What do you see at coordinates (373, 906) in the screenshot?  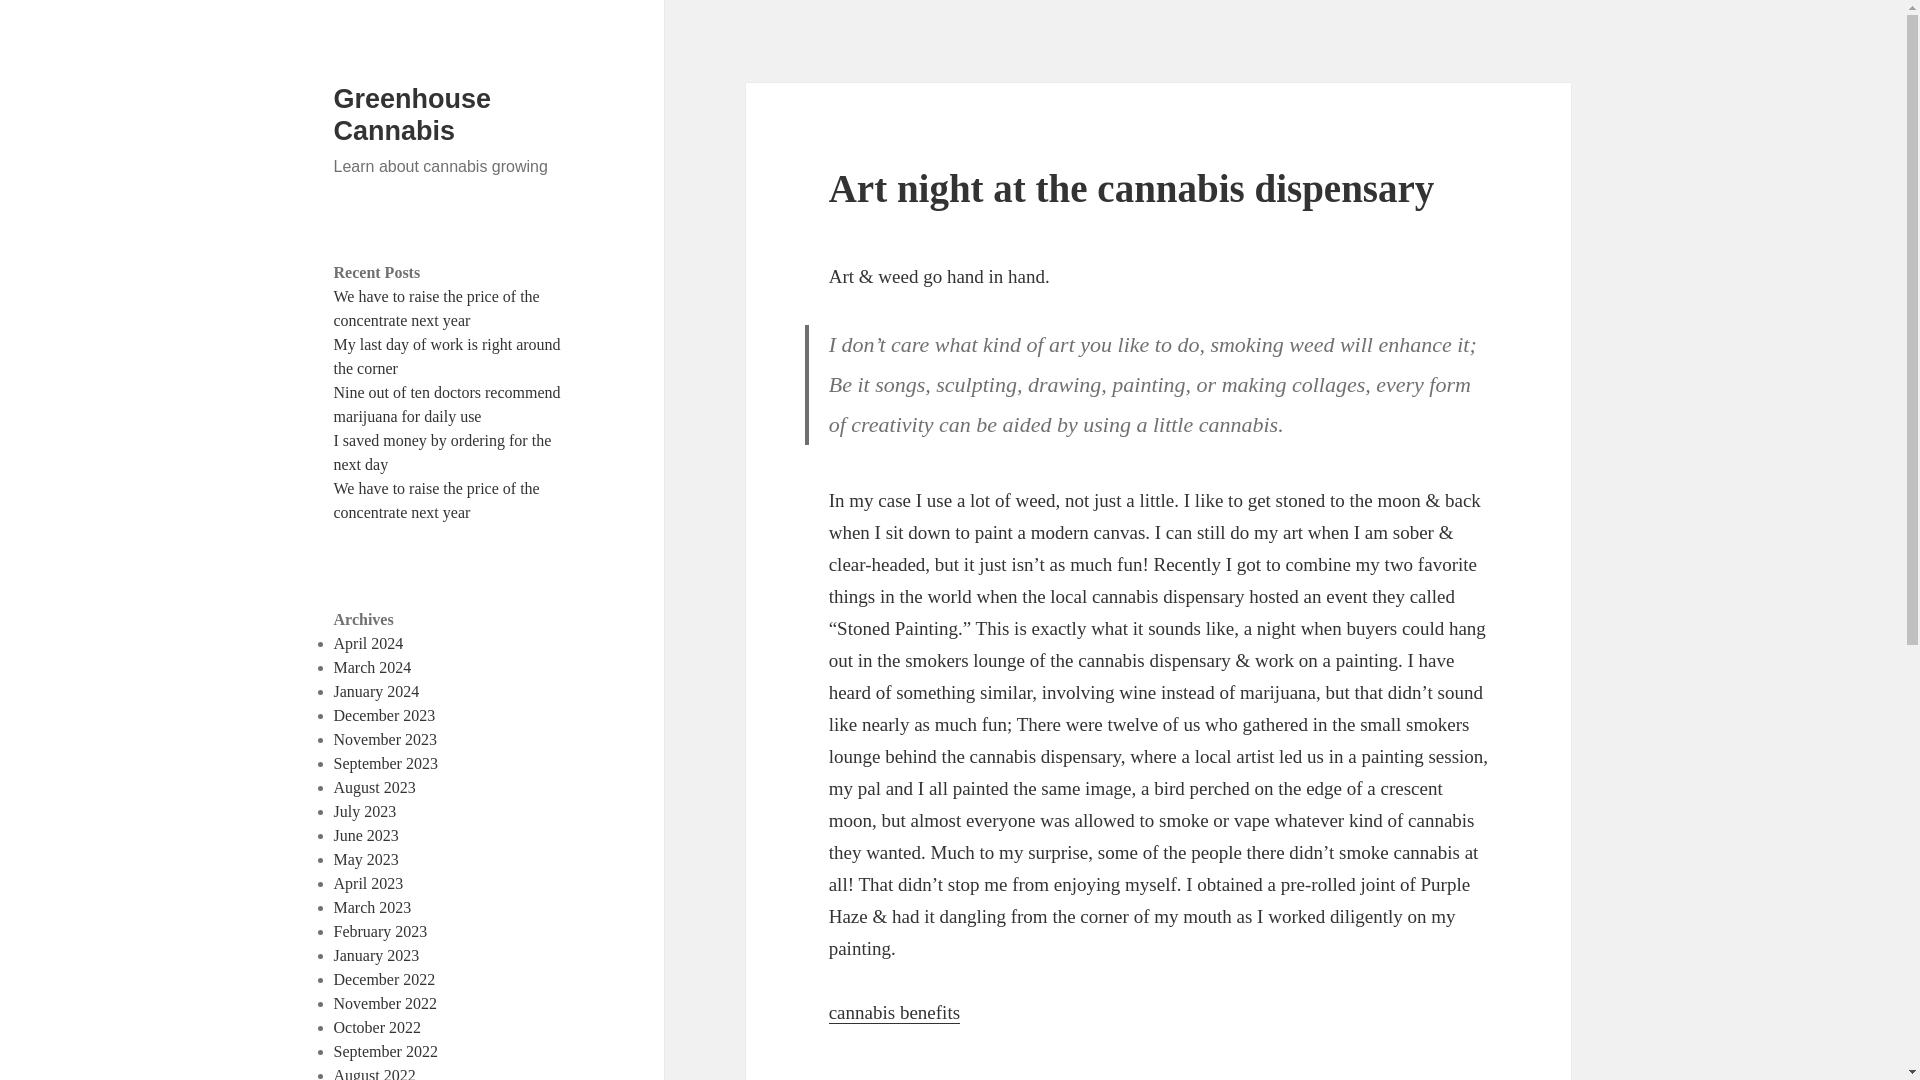 I see `March 2023` at bounding box center [373, 906].